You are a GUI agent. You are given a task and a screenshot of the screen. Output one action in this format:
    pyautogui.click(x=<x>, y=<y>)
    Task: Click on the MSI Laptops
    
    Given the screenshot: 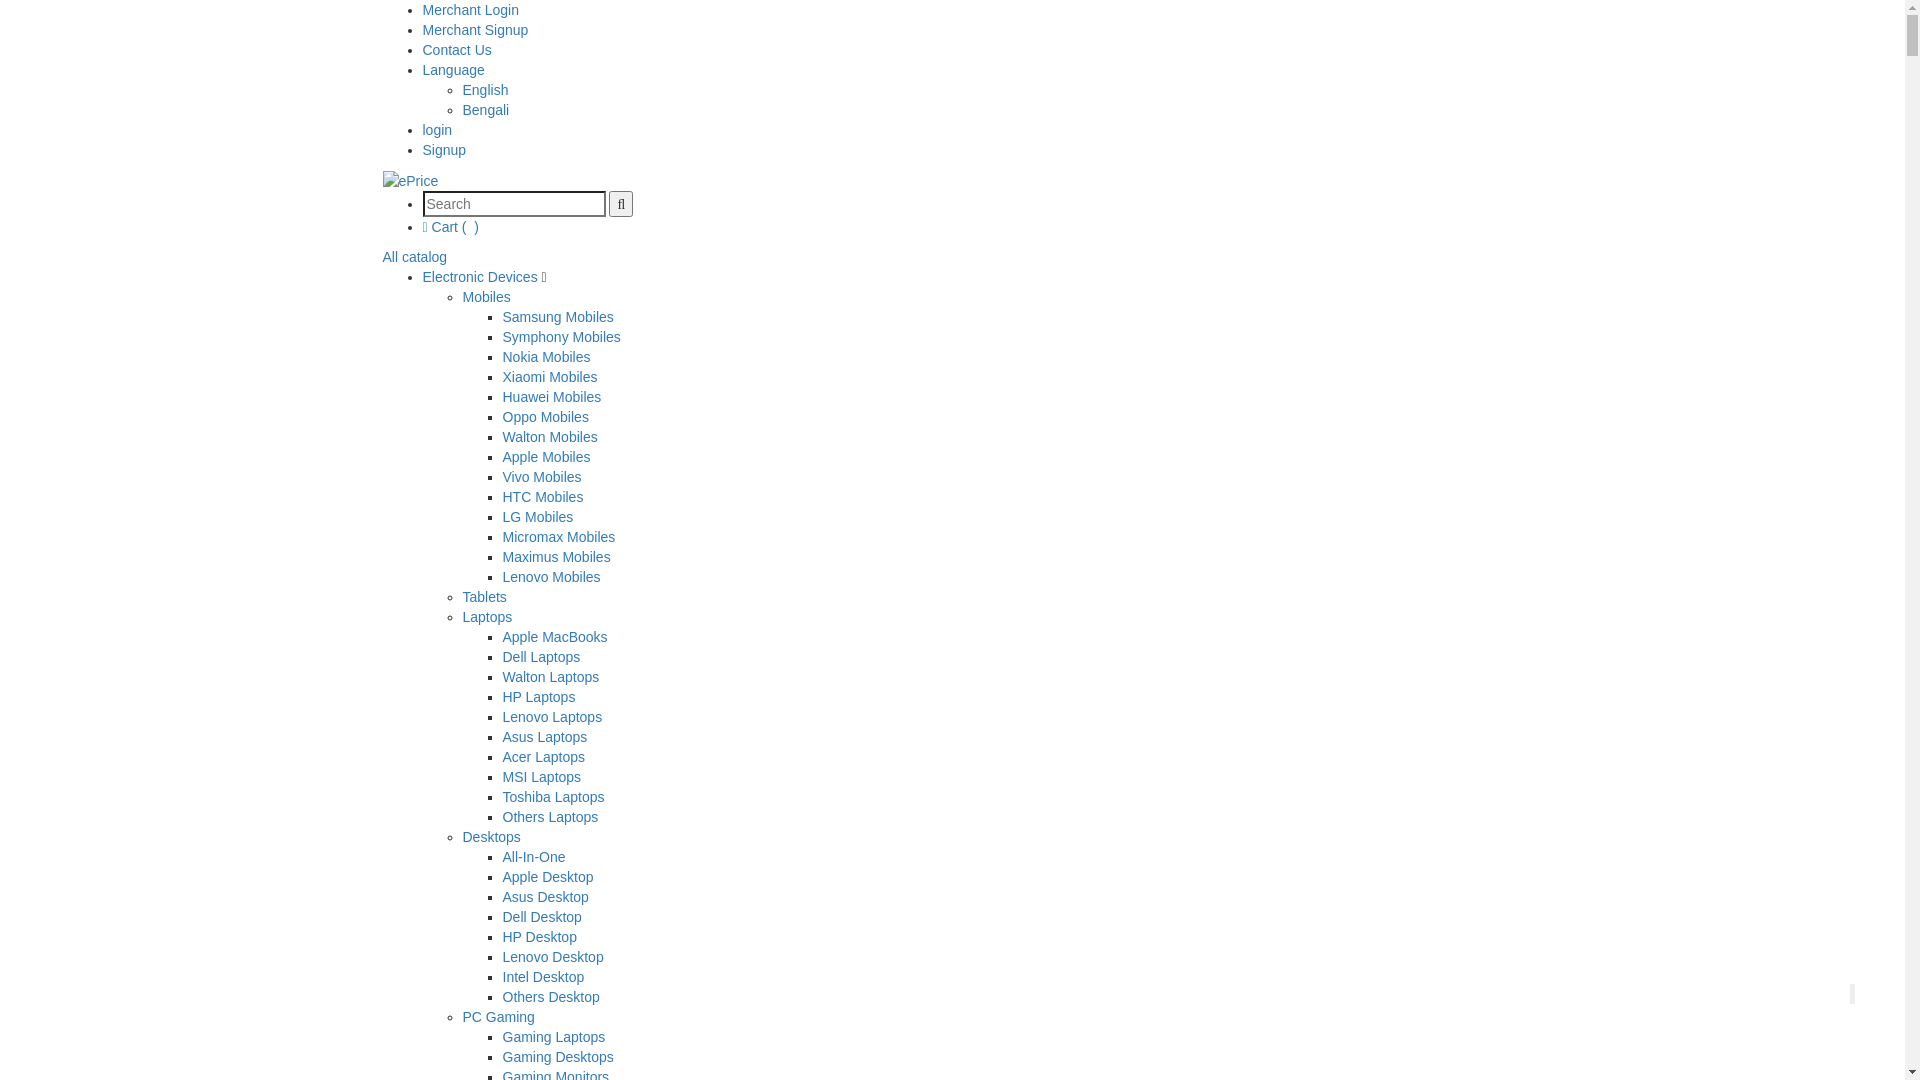 What is the action you would take?
    pyautogui.click(x=542, y=777)
    